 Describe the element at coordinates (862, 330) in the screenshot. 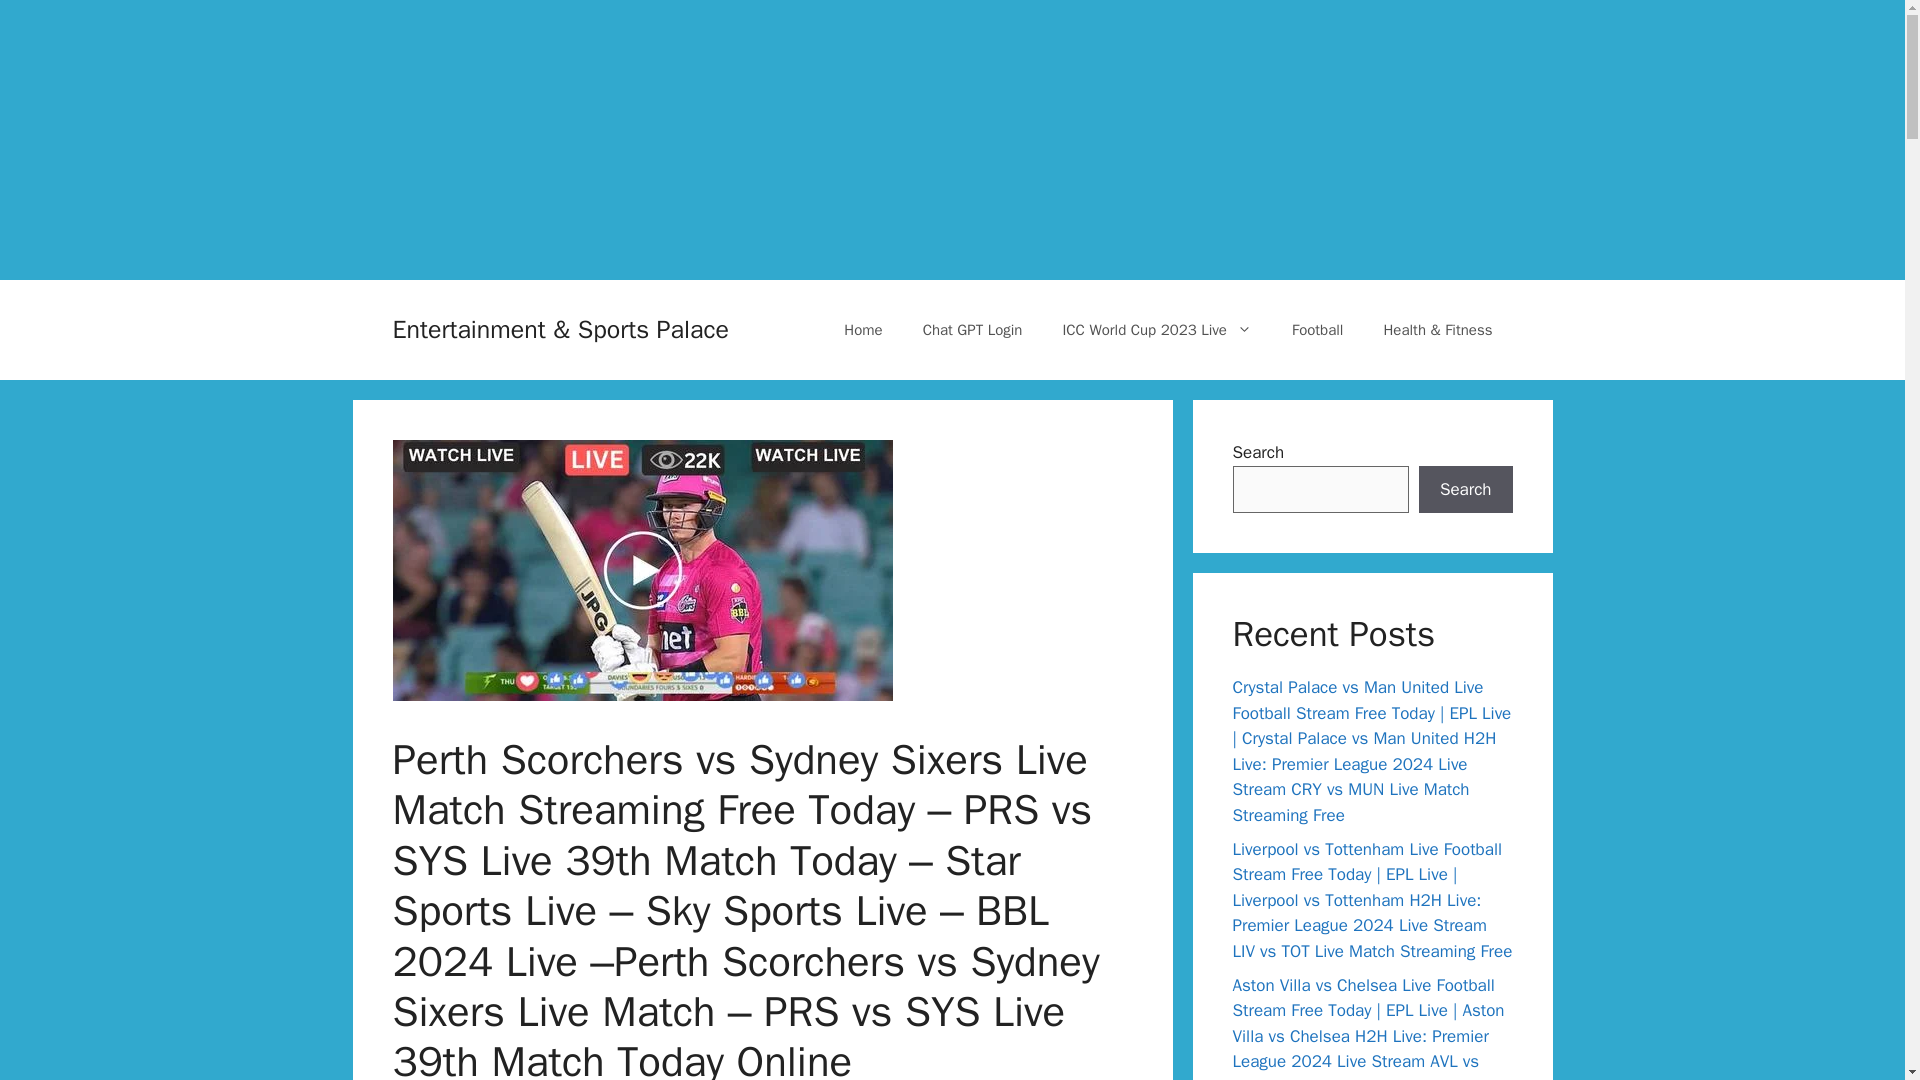

I see `Home` at that location.